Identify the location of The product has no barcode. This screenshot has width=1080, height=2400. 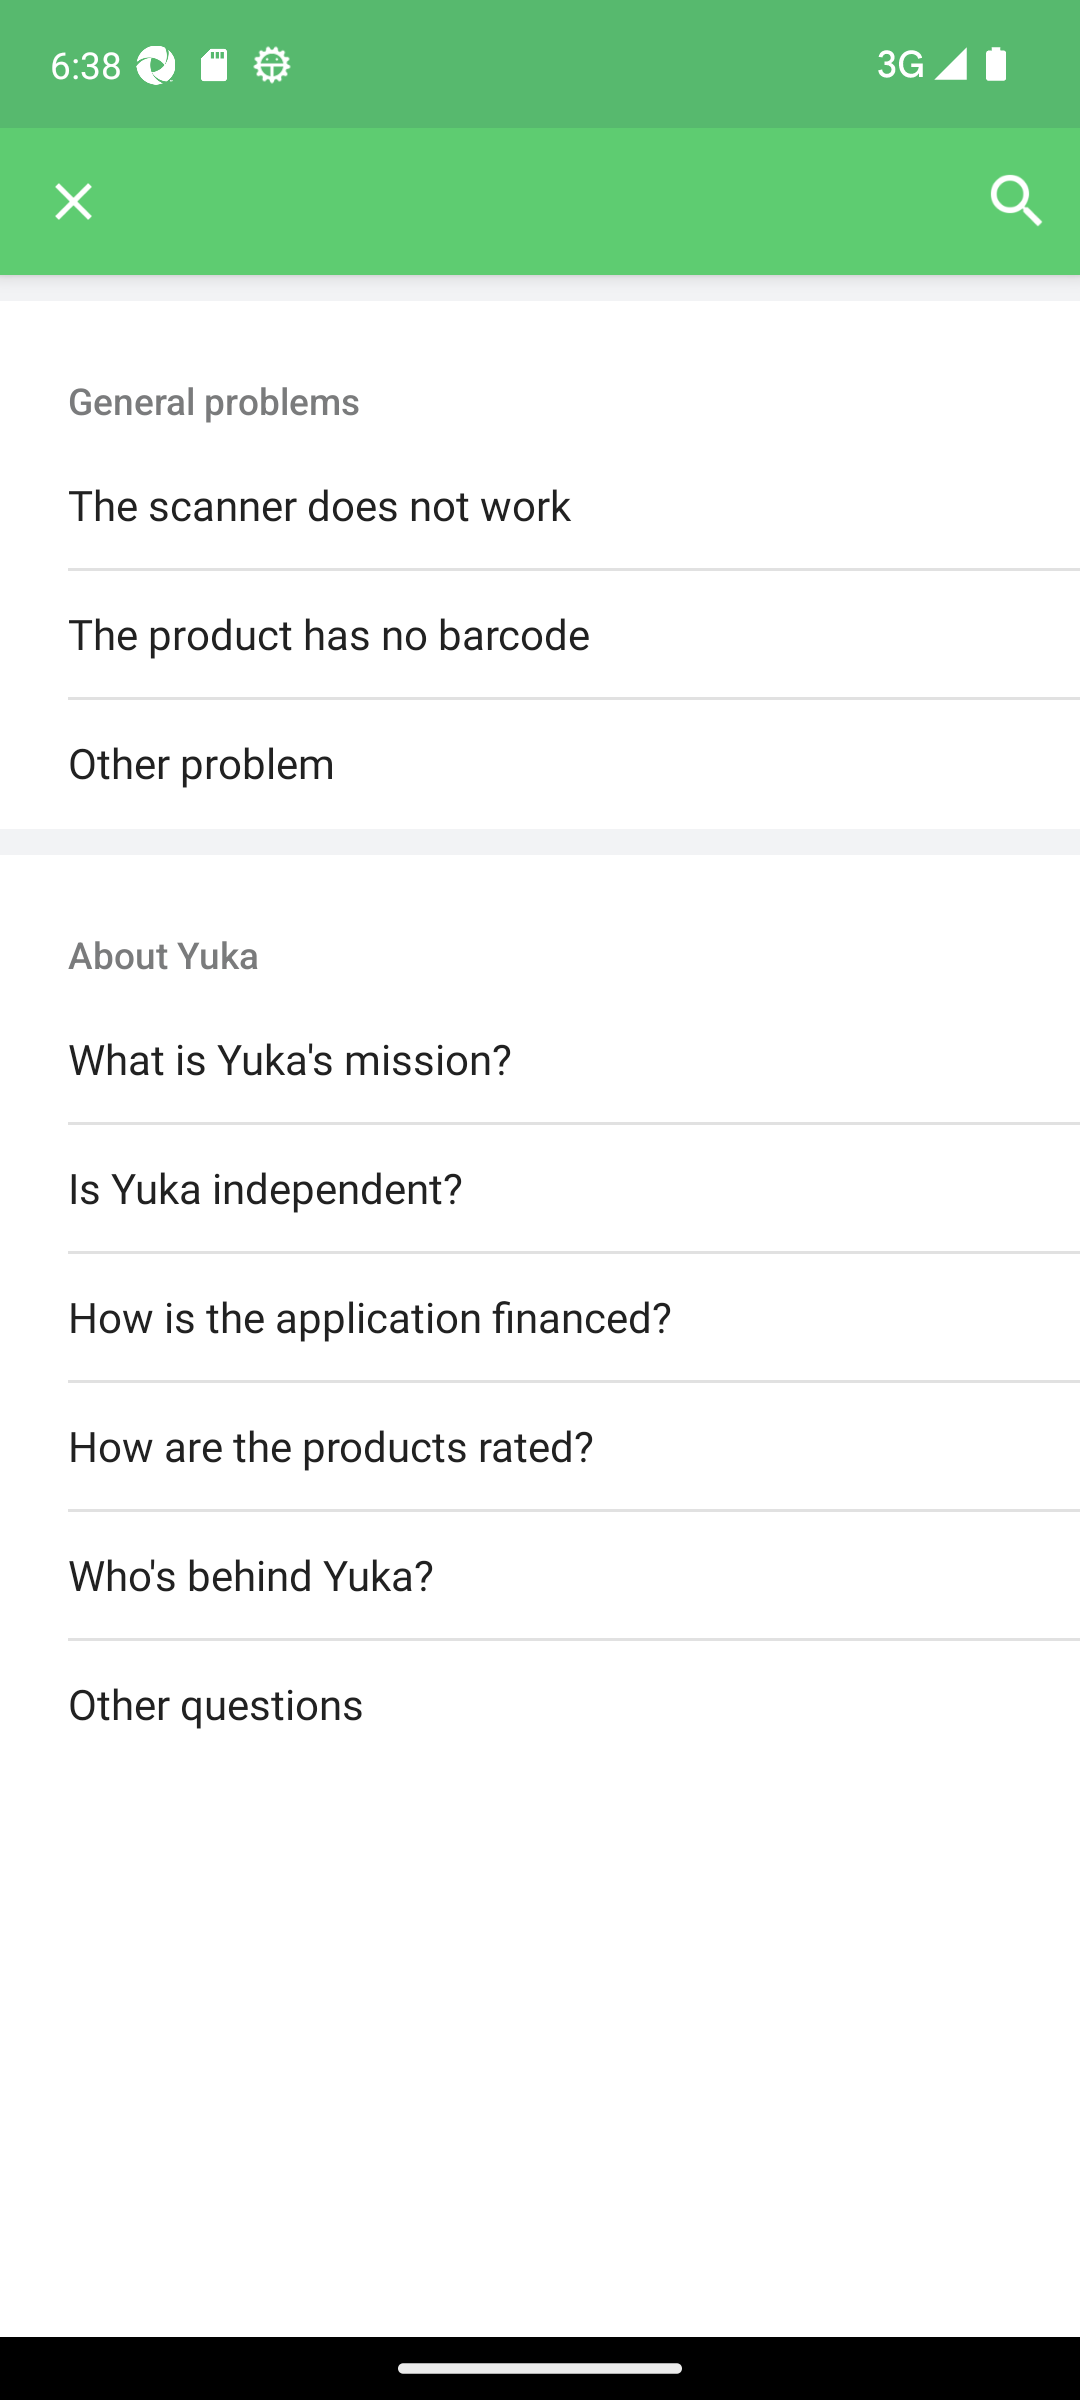
(540, 636).